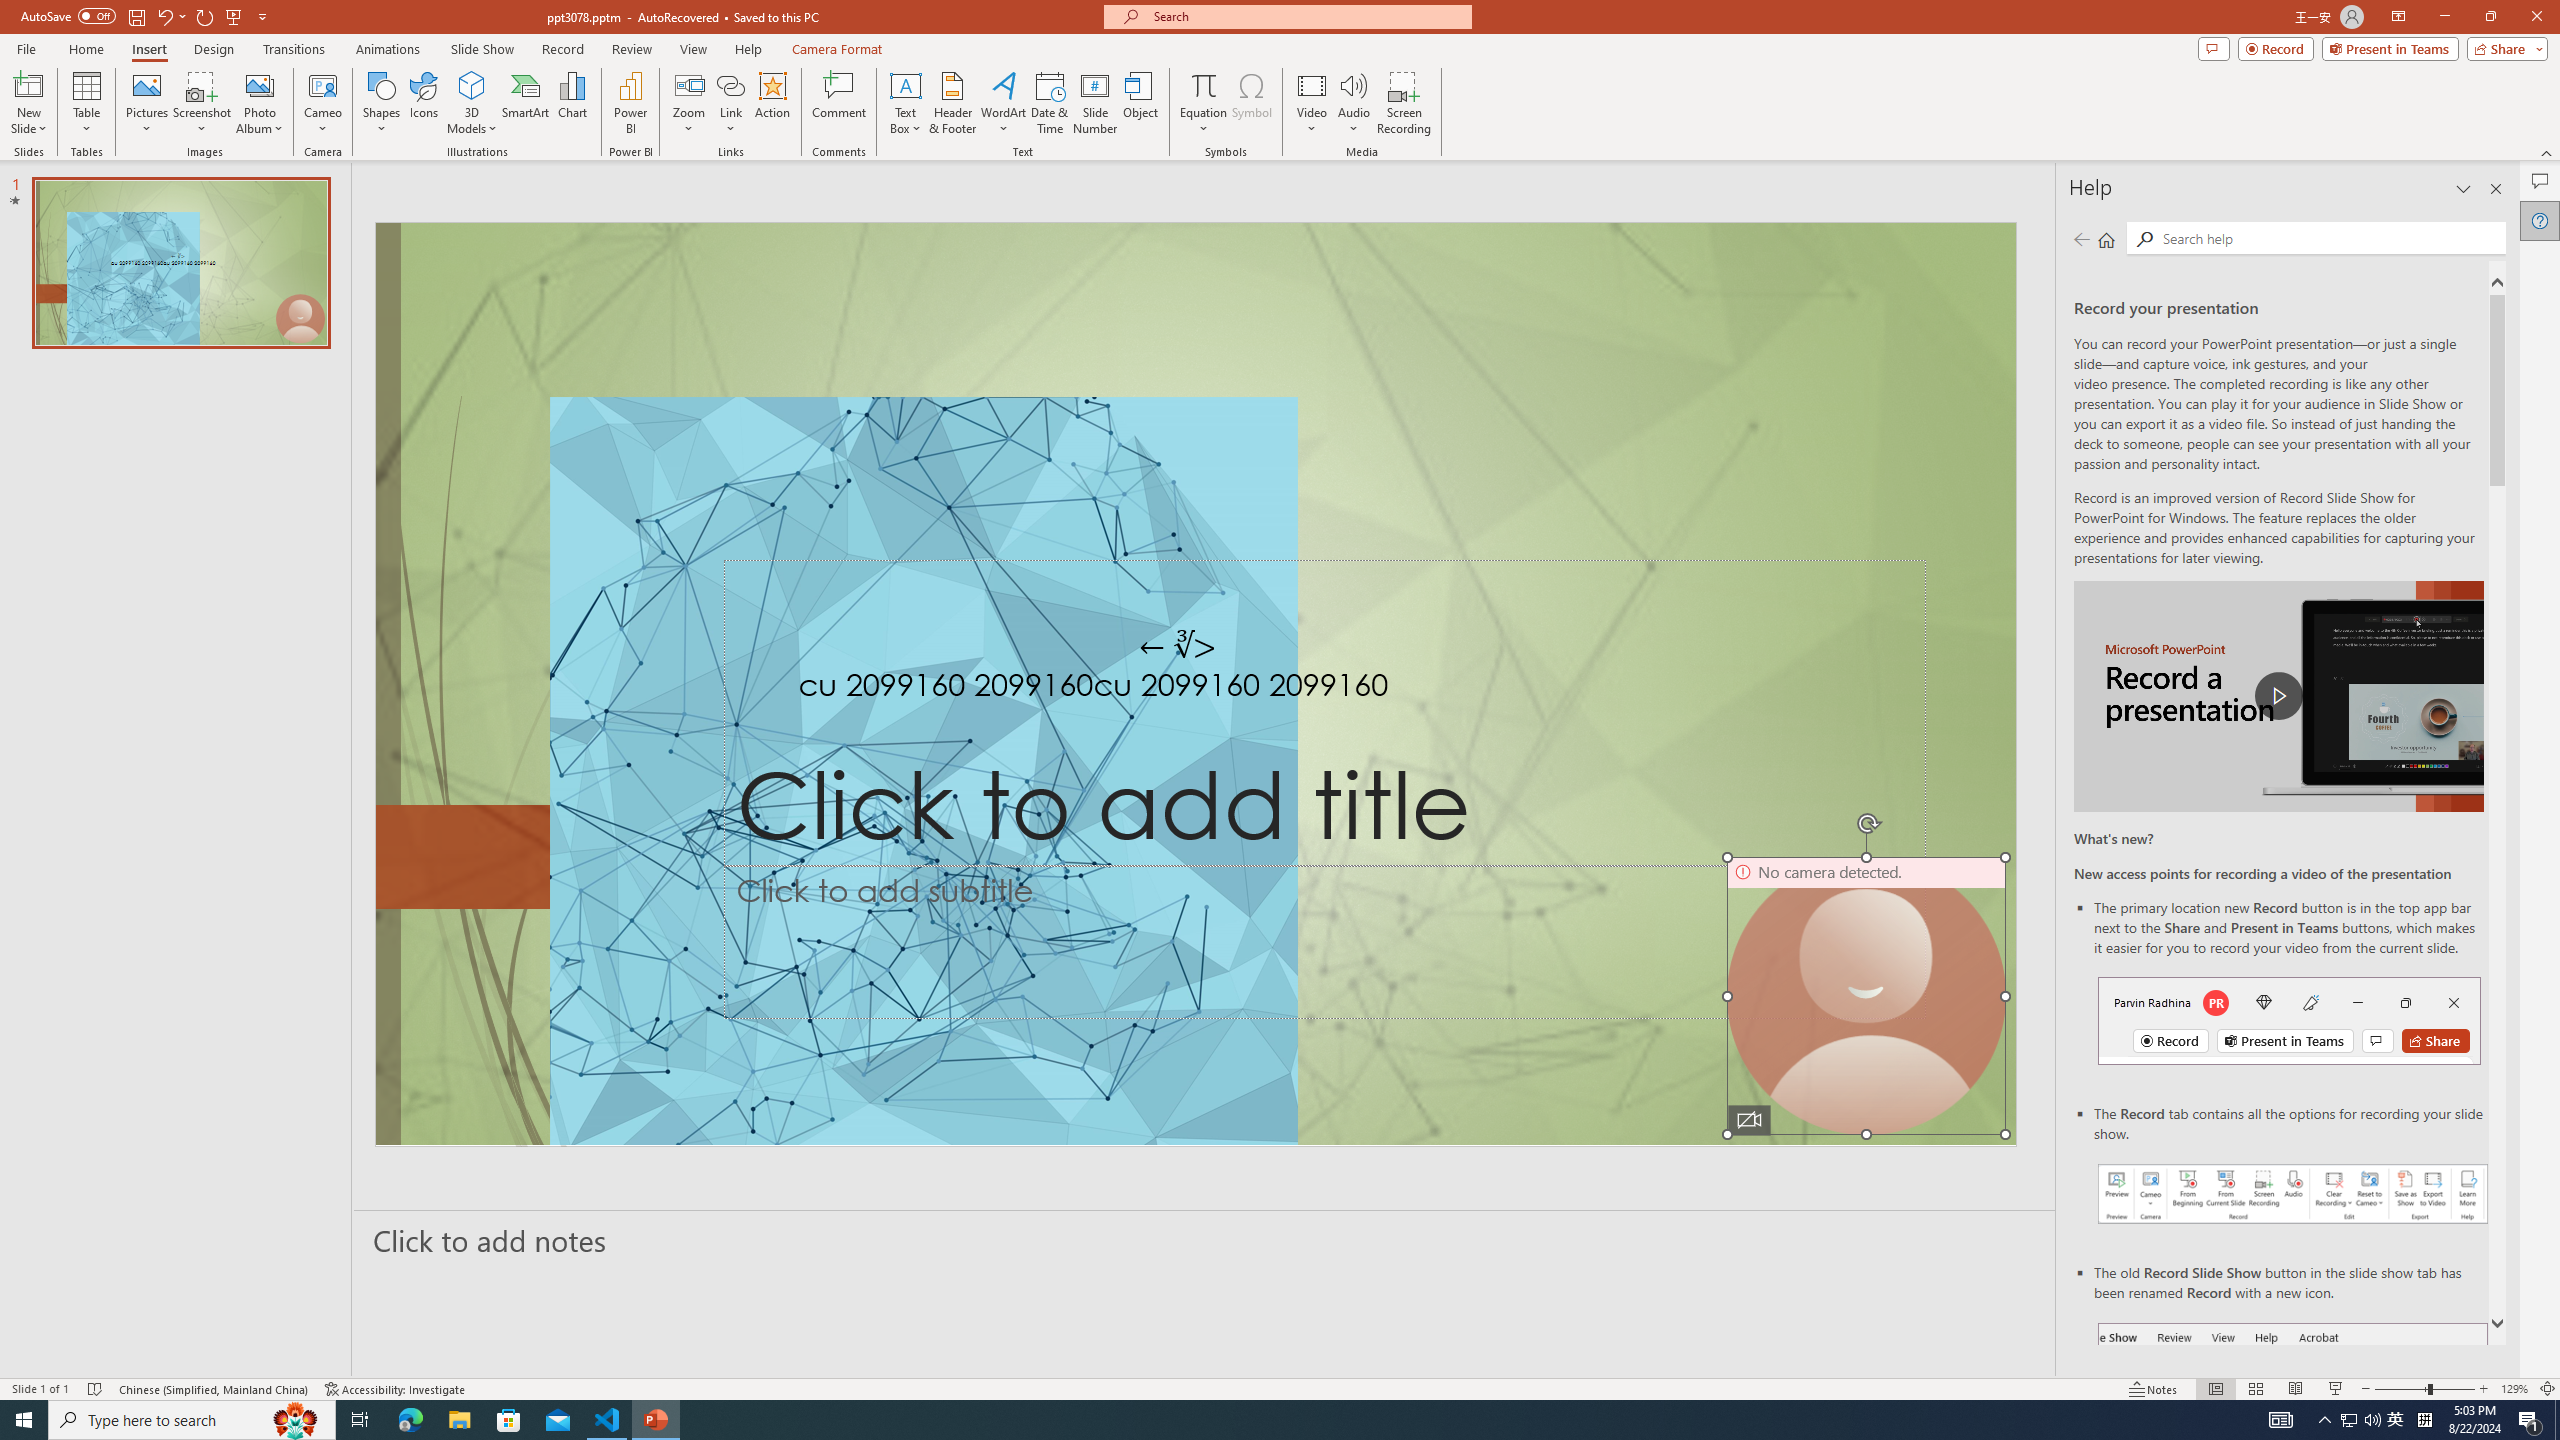 This screenshot has height=1440, width=2560. I want to click on Table, so click(86, 103).